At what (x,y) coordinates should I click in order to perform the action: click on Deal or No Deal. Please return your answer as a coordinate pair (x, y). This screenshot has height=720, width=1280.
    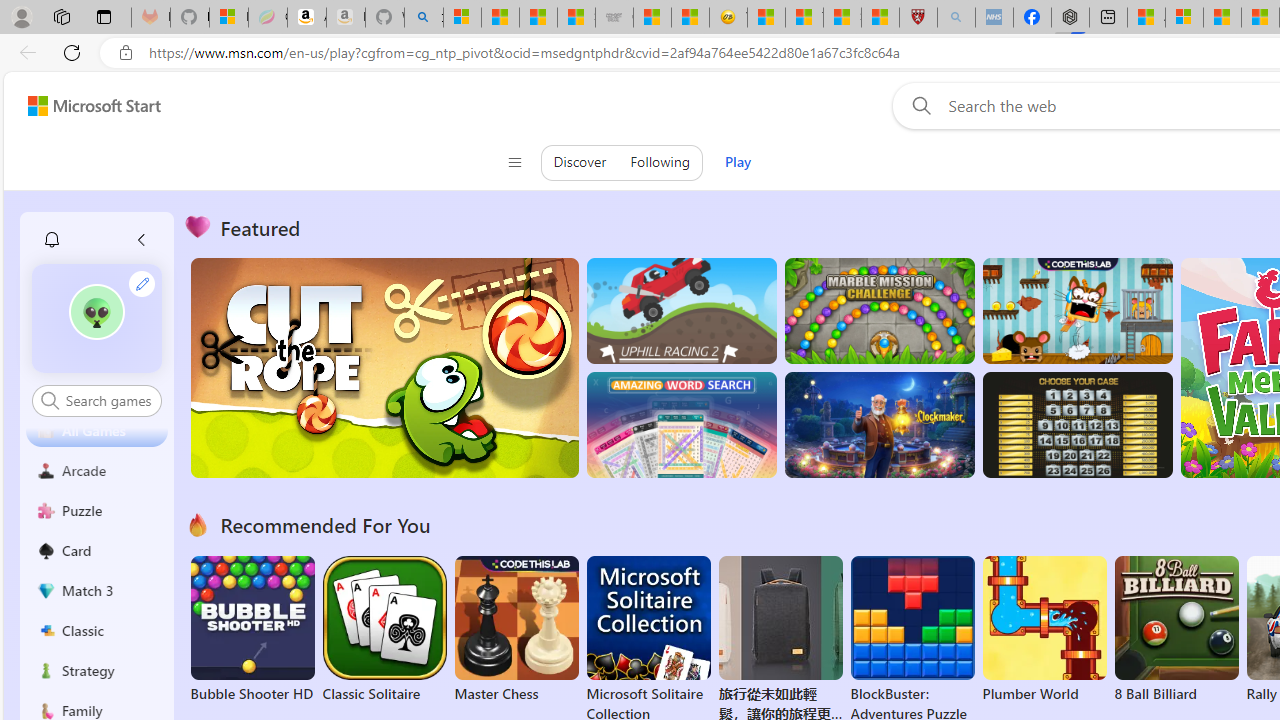
    Looking at the image, I should click on (1076, 425).